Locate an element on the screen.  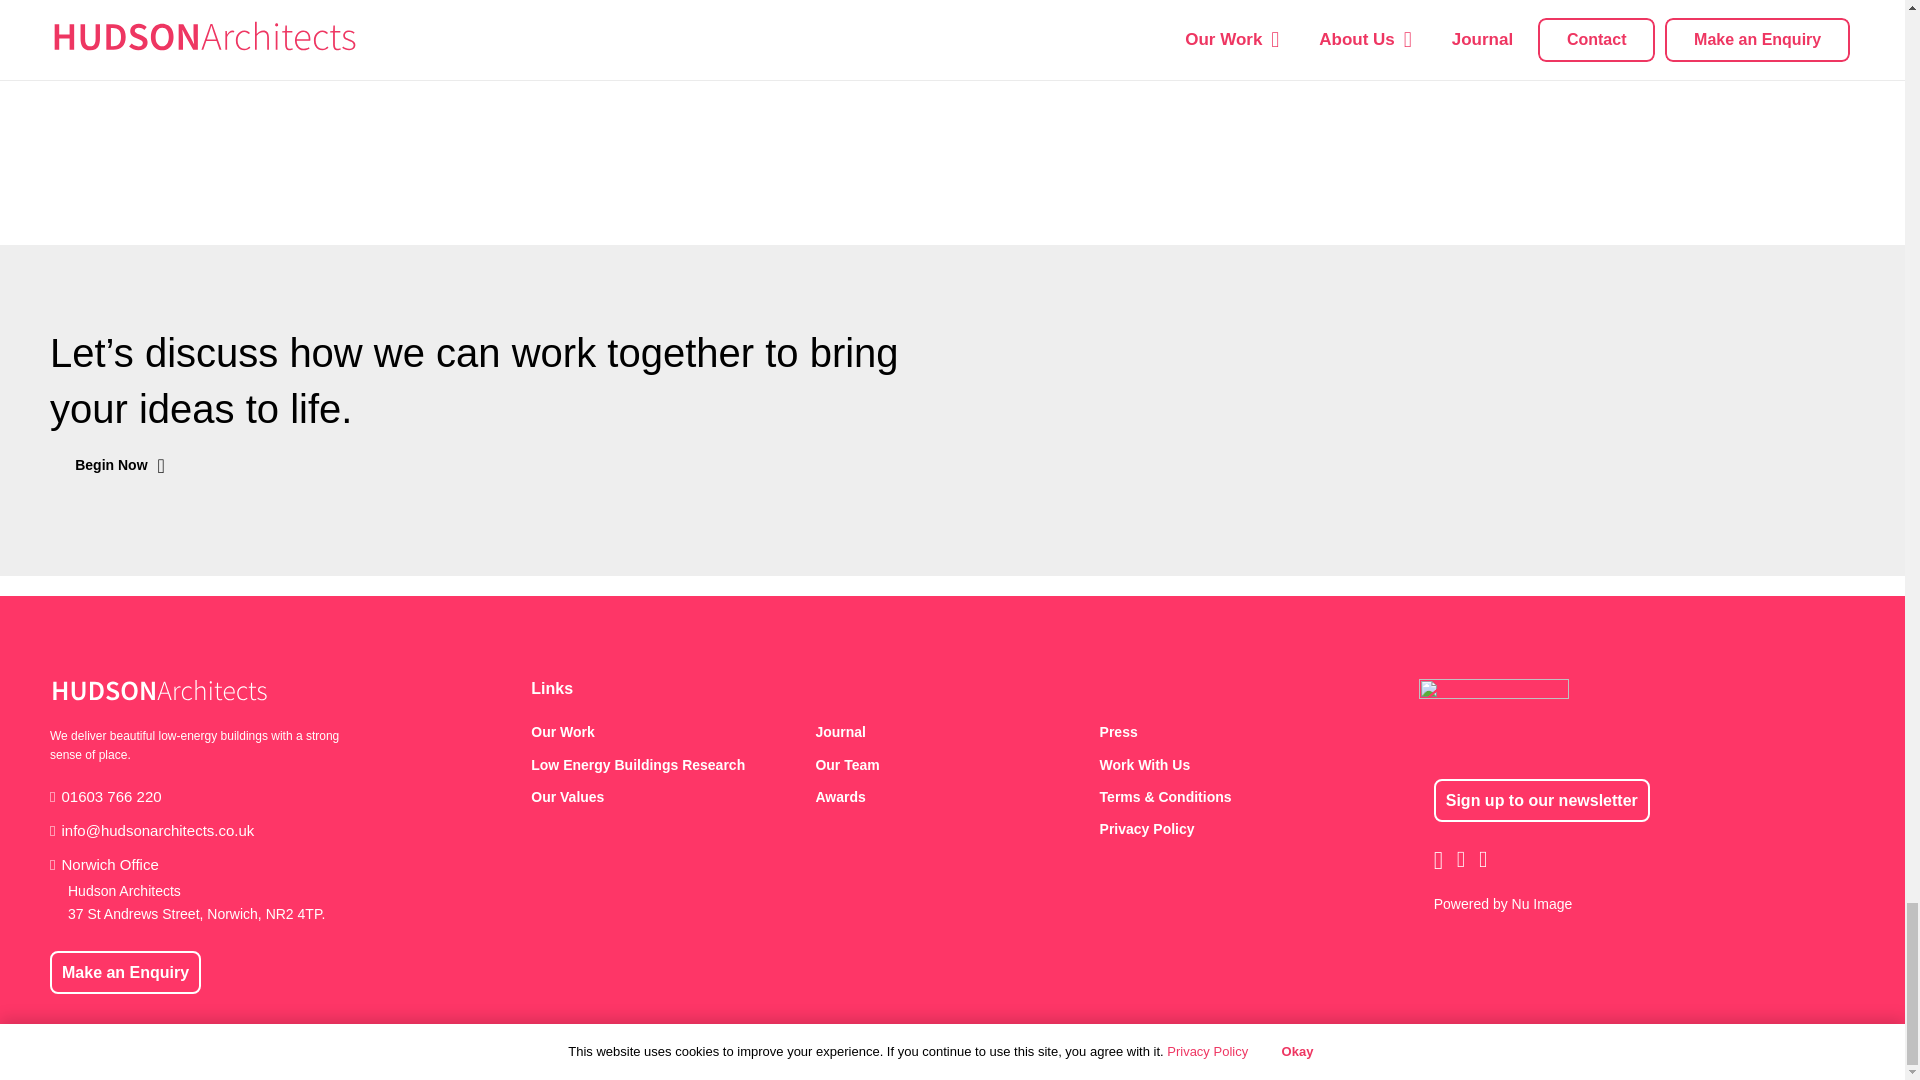
Low Energy Buildings Research is located at coordinates (668, 764).